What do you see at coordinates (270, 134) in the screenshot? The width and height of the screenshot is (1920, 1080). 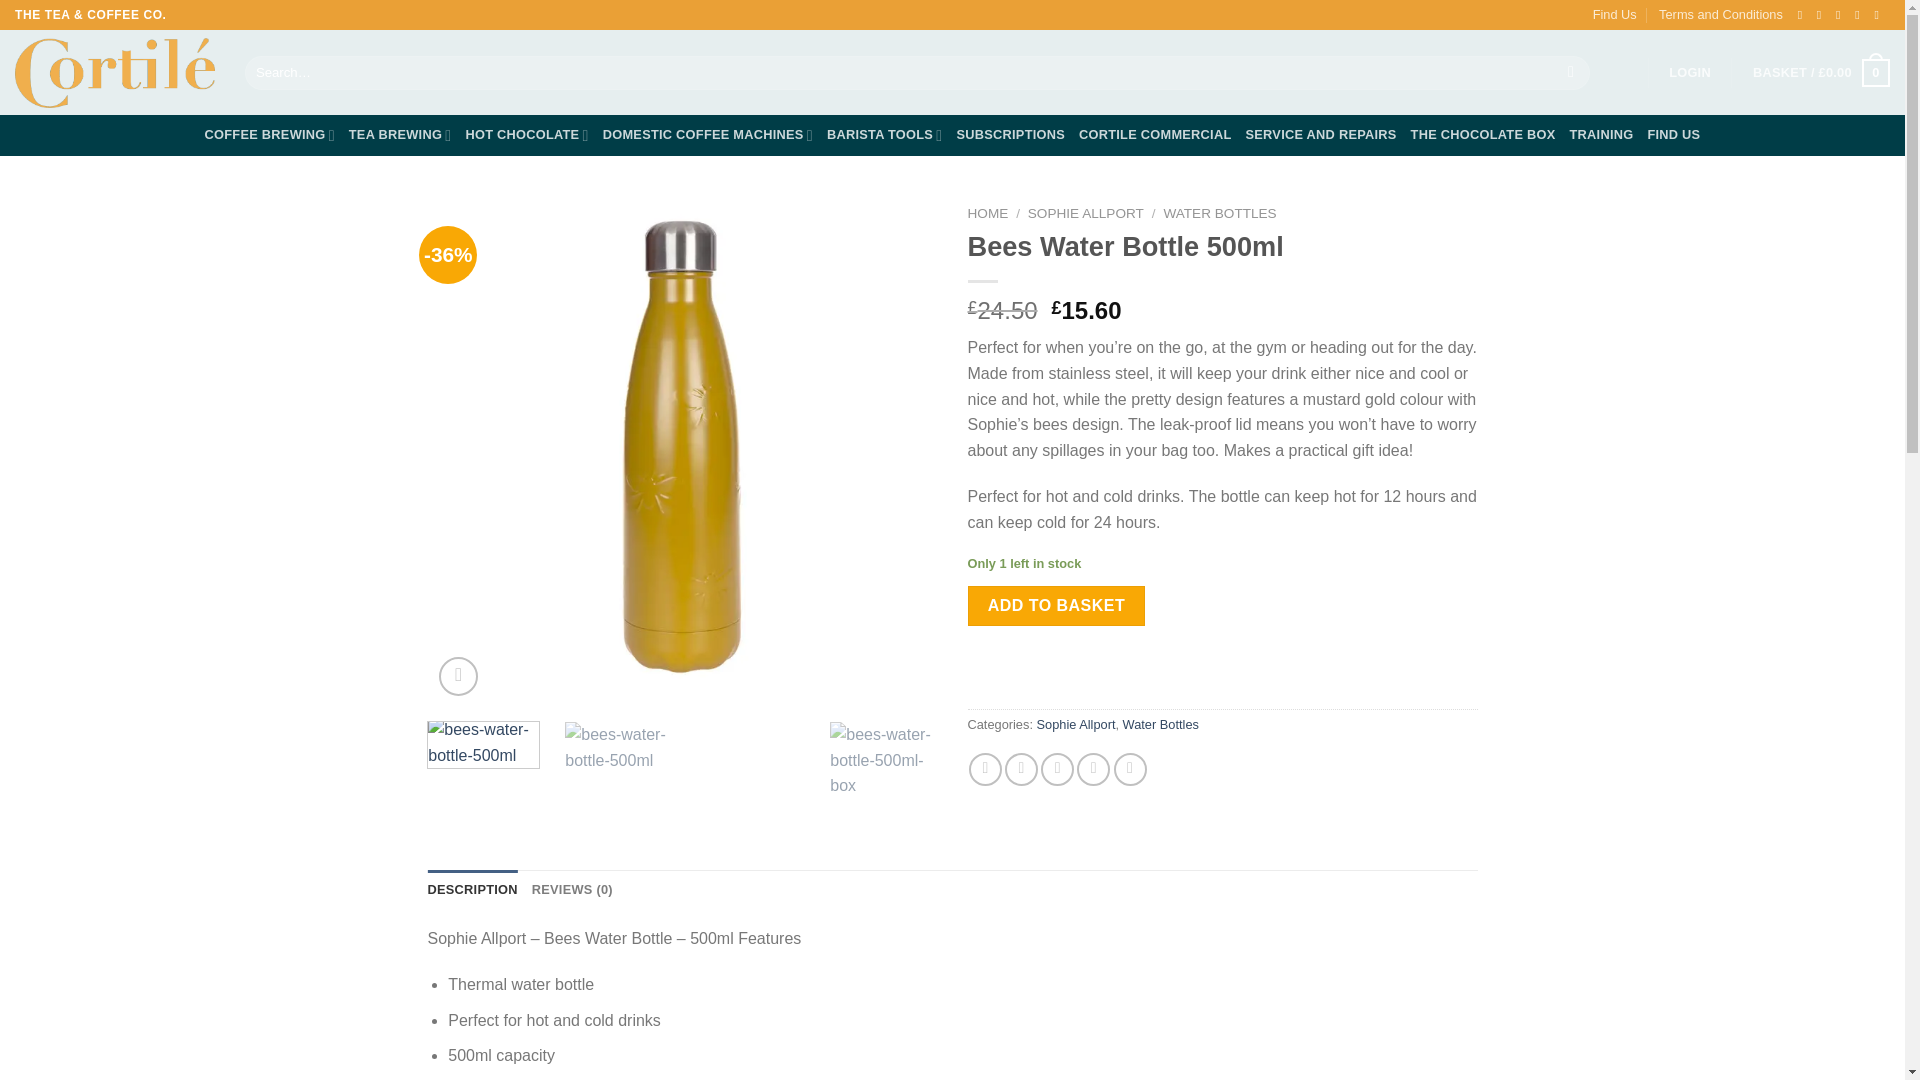 I see `COFFEE BREWING` at bounding box center [270, 134].